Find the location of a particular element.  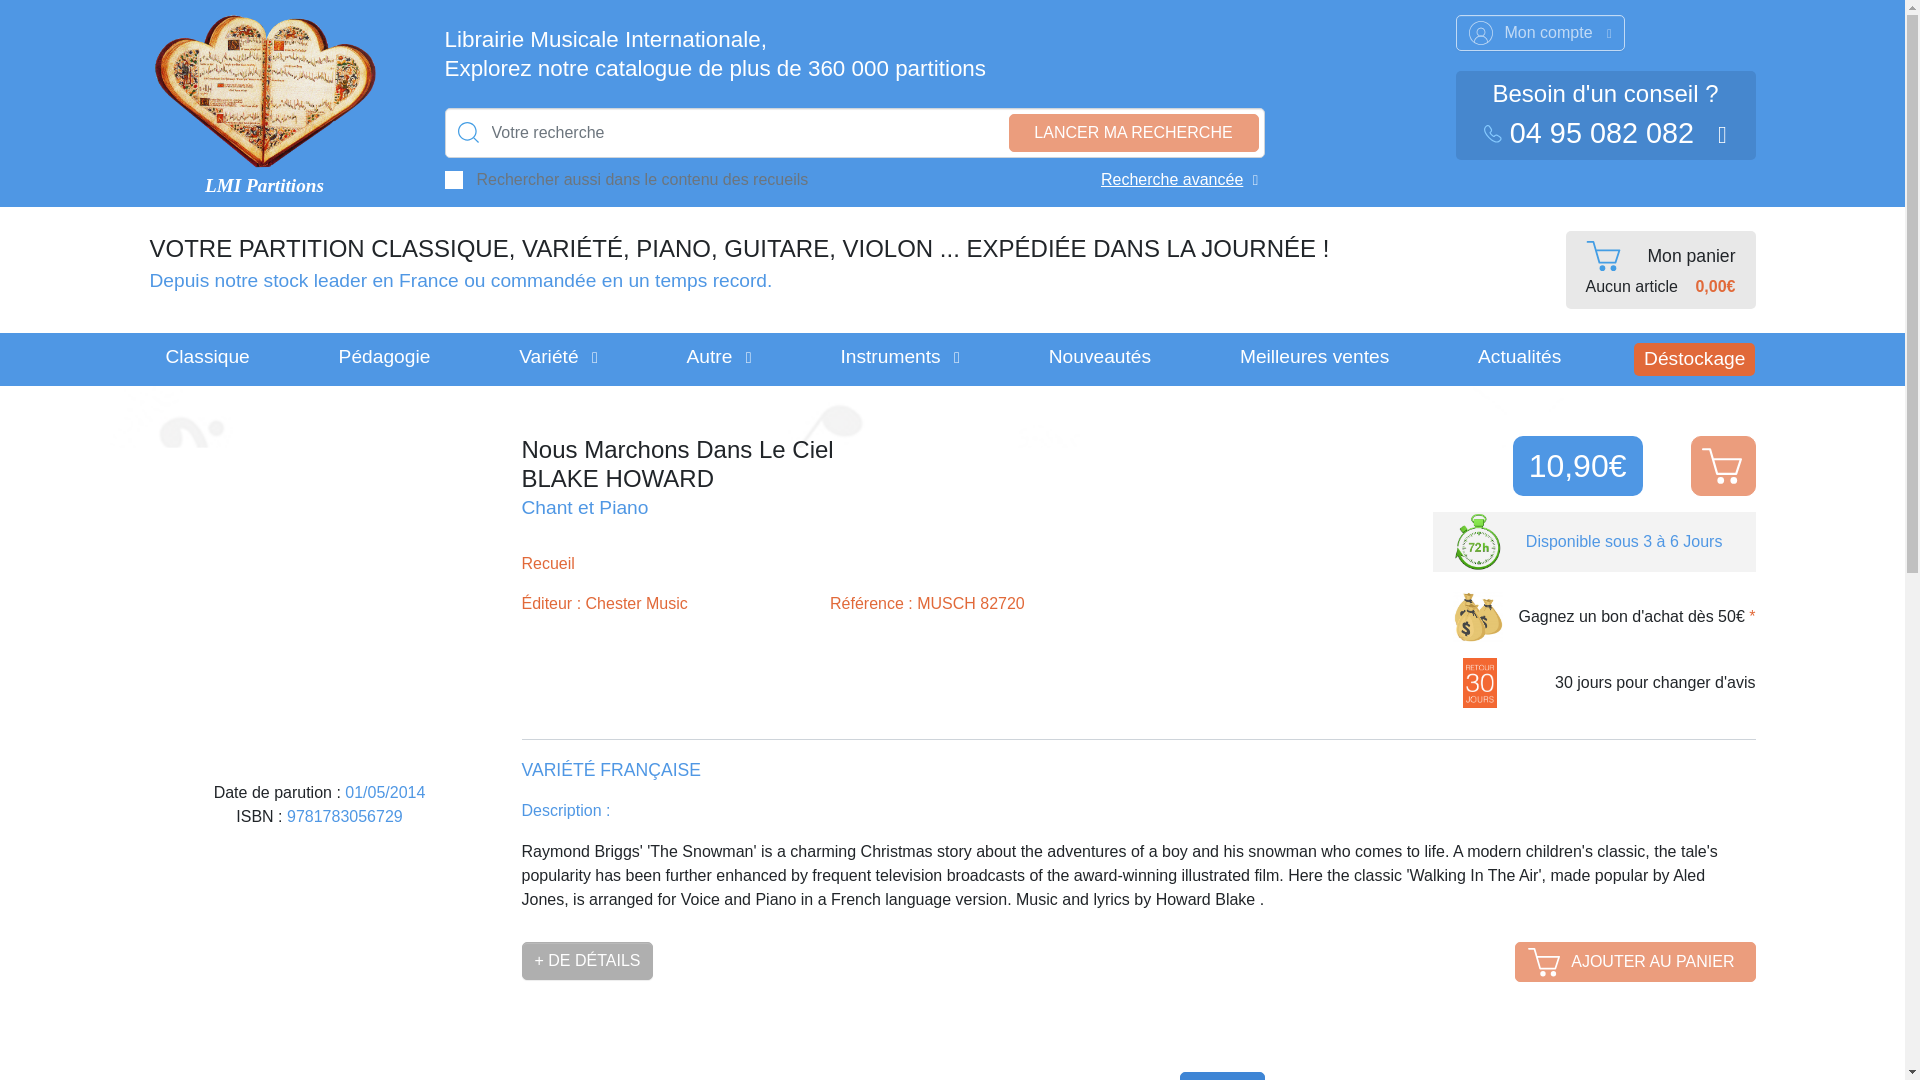

Lancer ma recherche is located at coordinates (1132, 133).